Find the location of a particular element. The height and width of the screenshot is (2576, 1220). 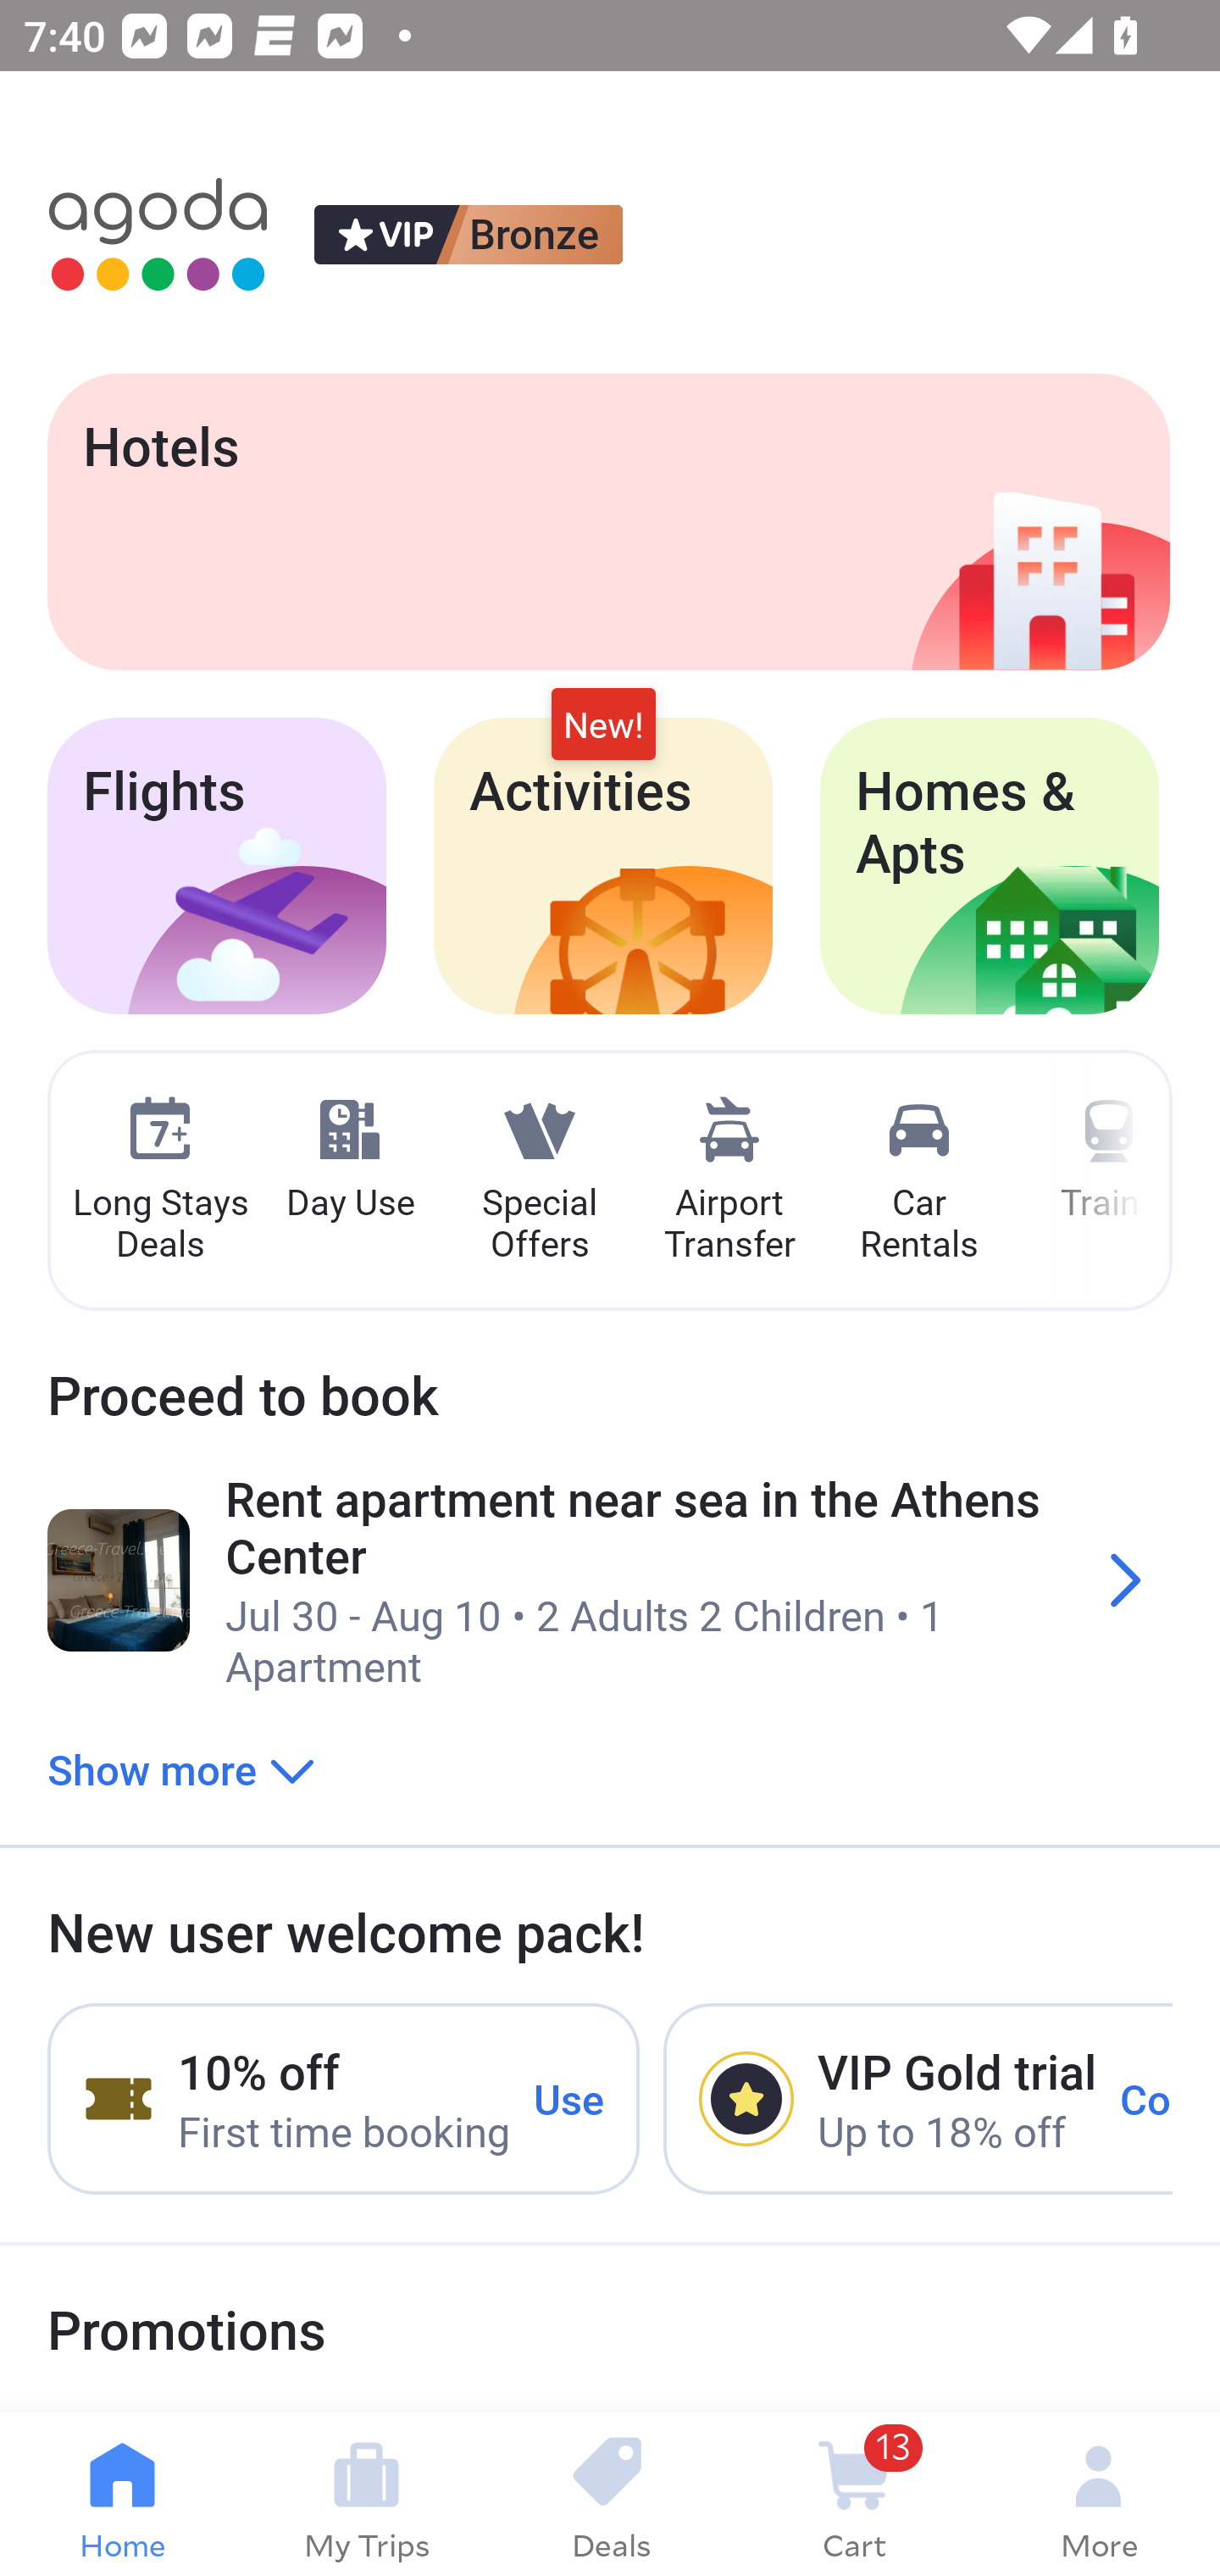

Homes & Apts is located at coordinates (990, 866).